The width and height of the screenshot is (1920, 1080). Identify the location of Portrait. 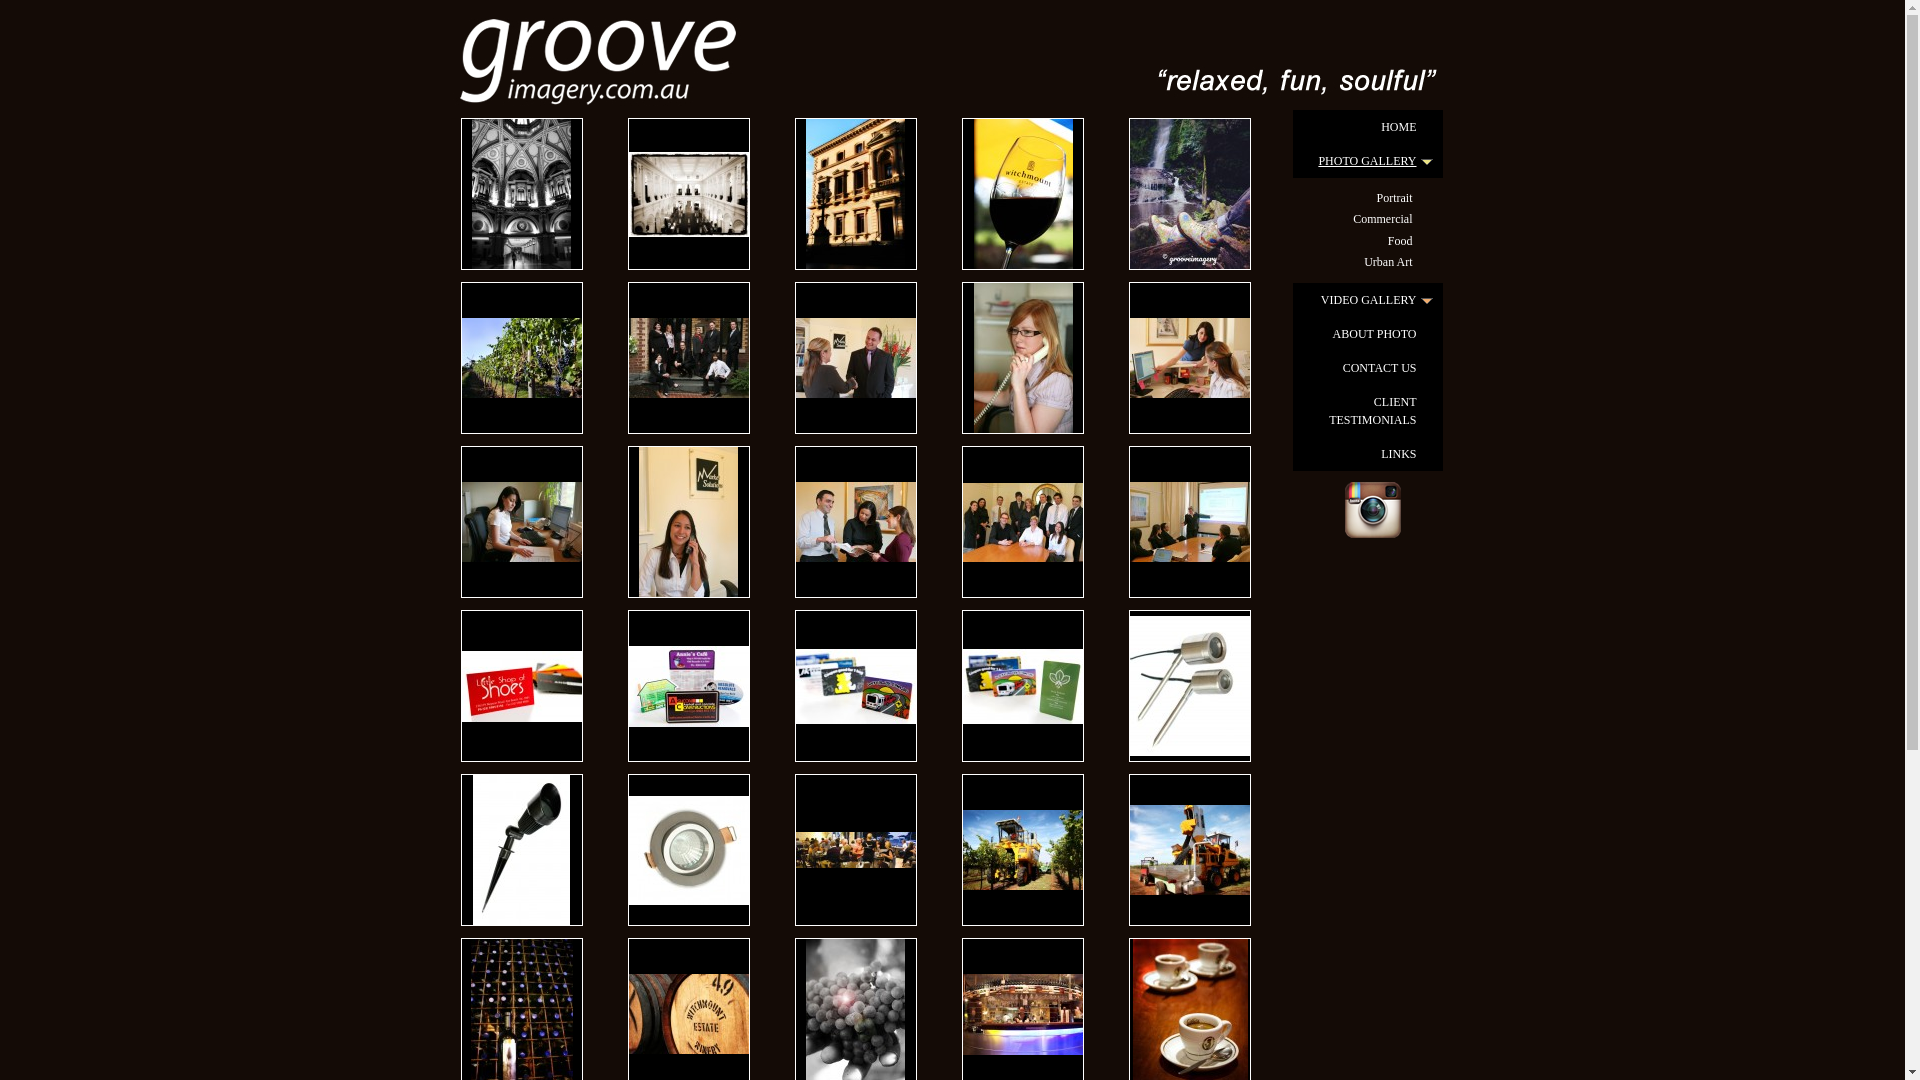
(1368, 198).